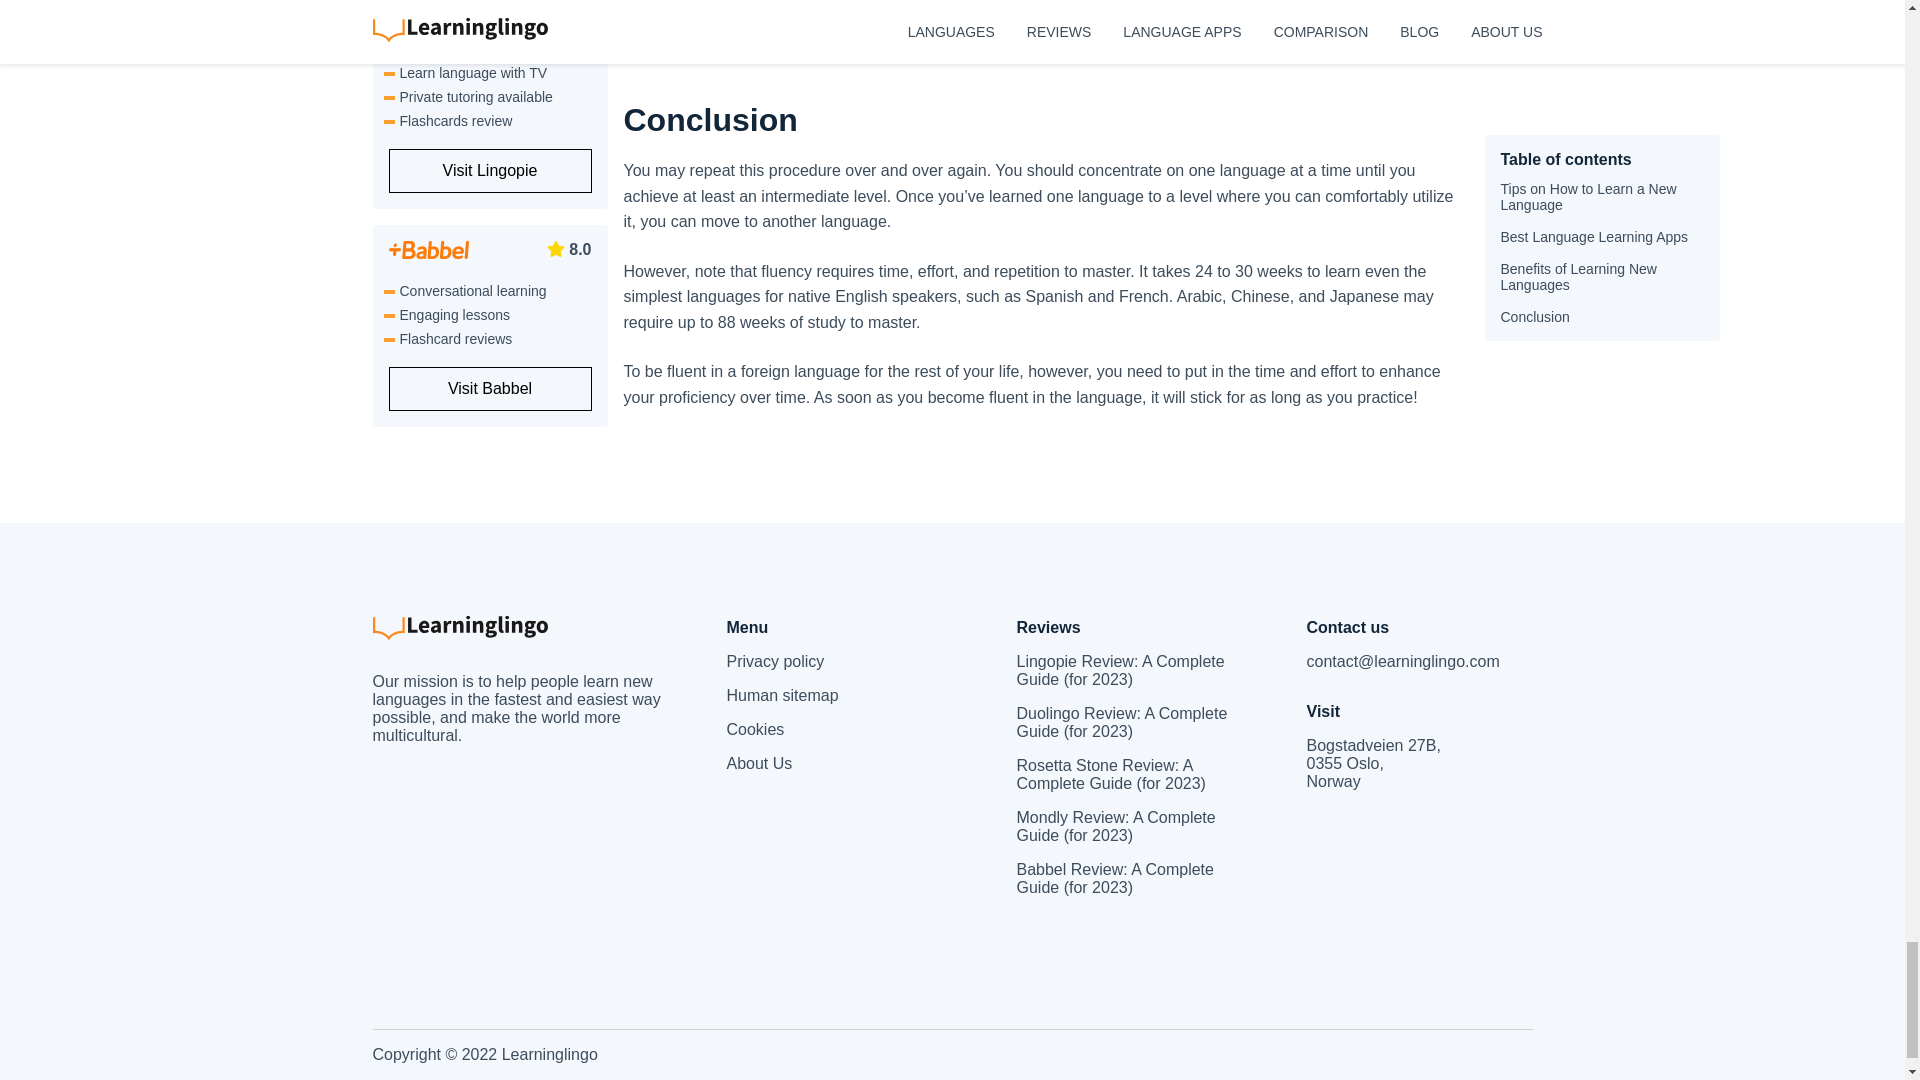  I want to click on About Us, so click(838, 764).